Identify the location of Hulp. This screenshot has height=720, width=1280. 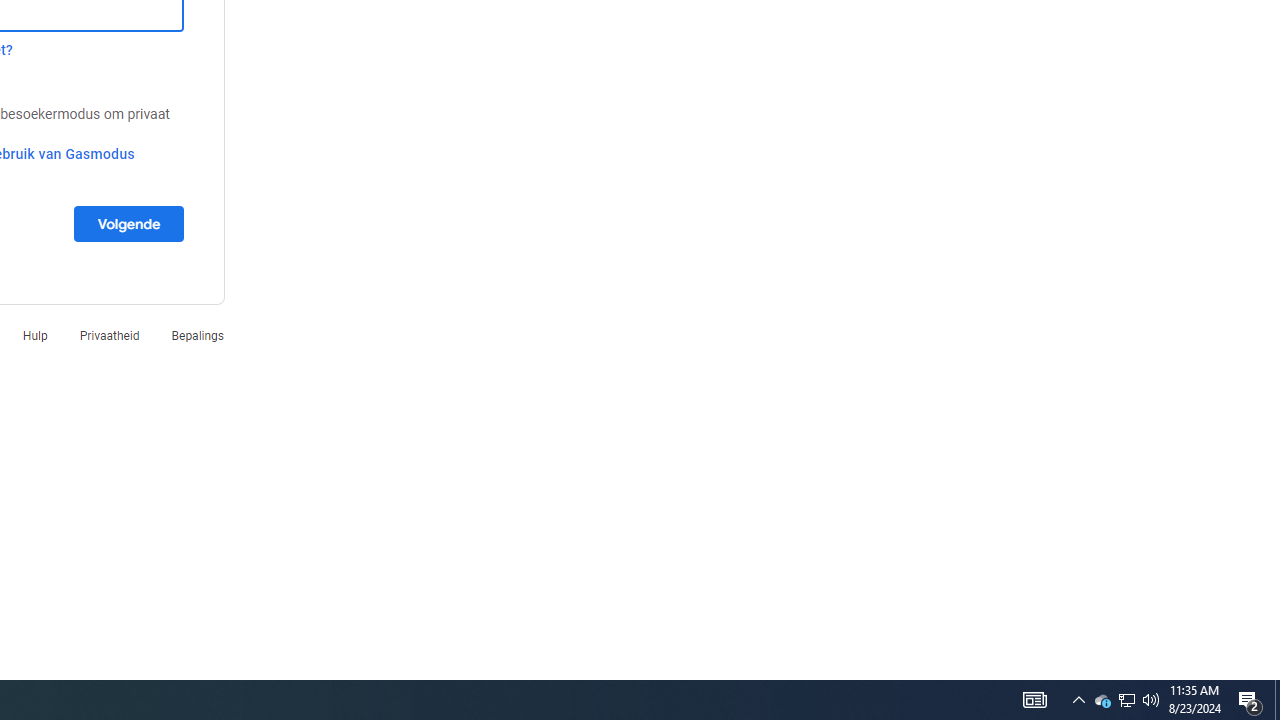
(35, 336).